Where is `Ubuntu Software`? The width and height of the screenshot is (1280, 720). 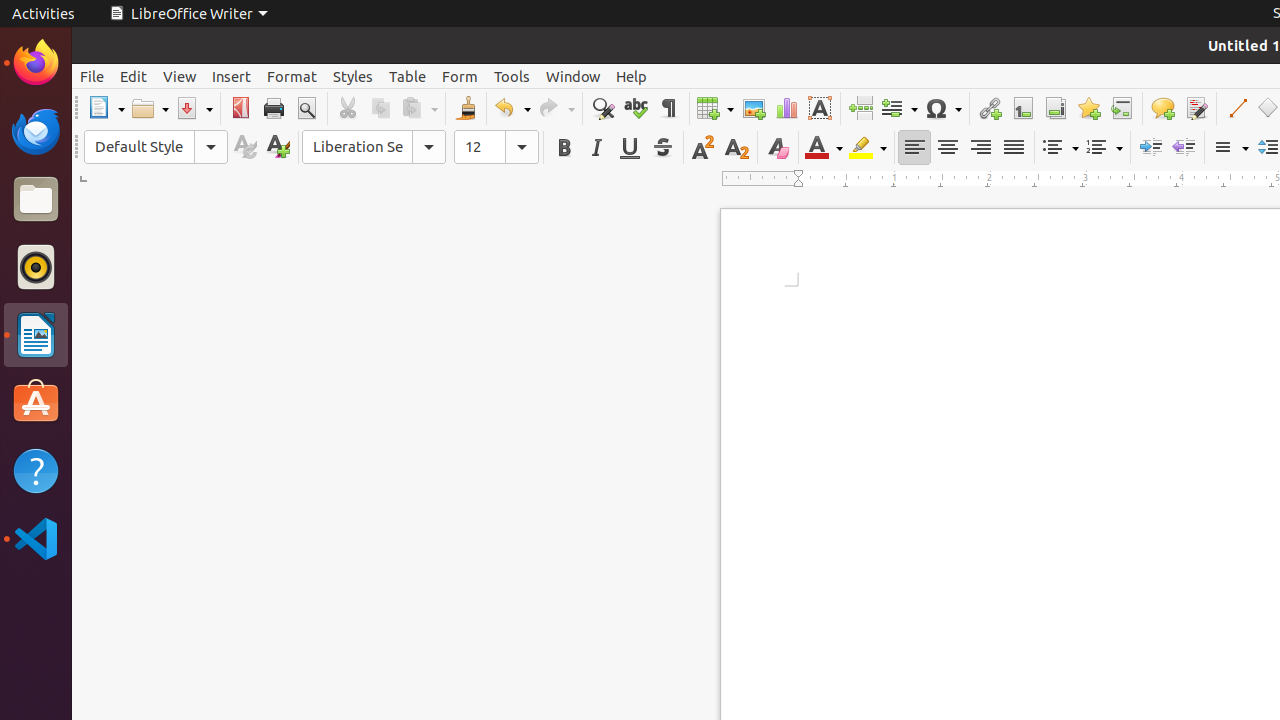
Ubuntu Software is located at coordinates (36, 402).